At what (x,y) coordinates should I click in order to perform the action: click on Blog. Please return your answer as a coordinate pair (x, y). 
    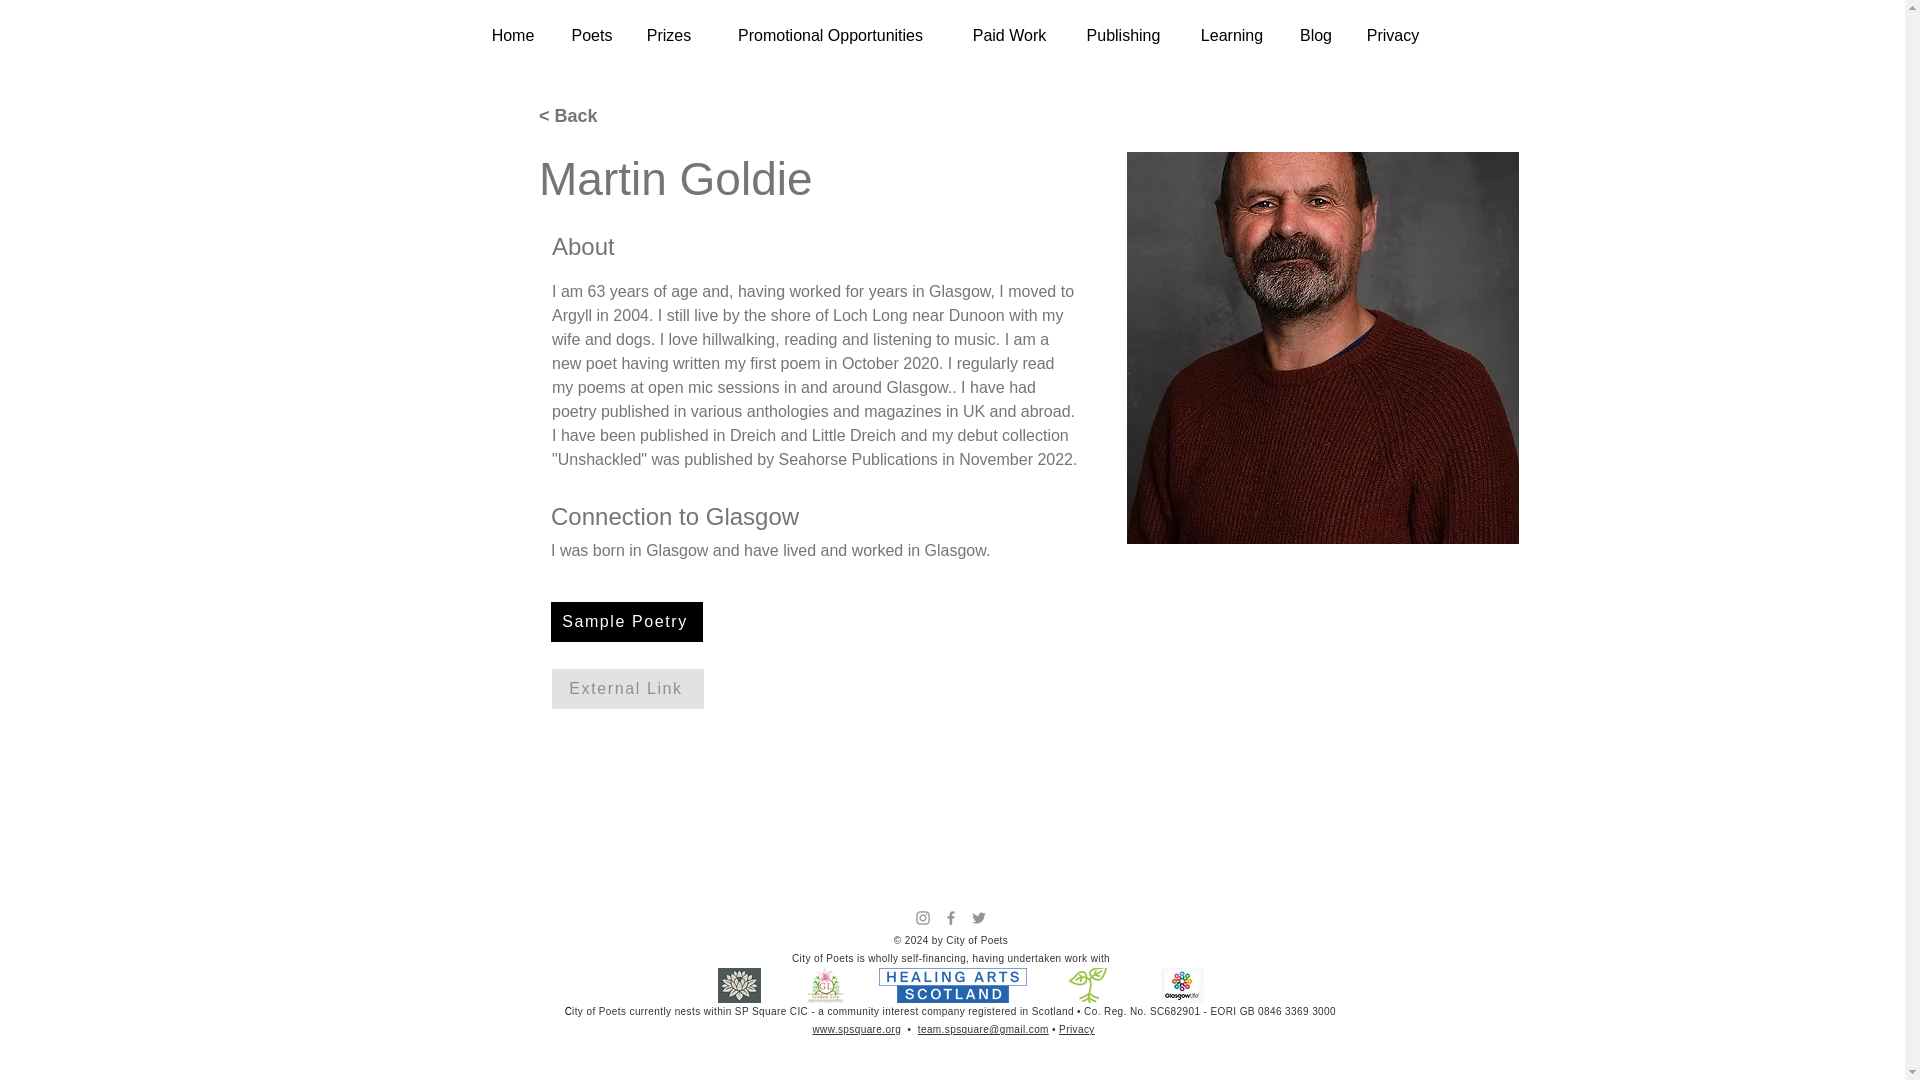
    Looking at the image, I should click on (1316, 35).